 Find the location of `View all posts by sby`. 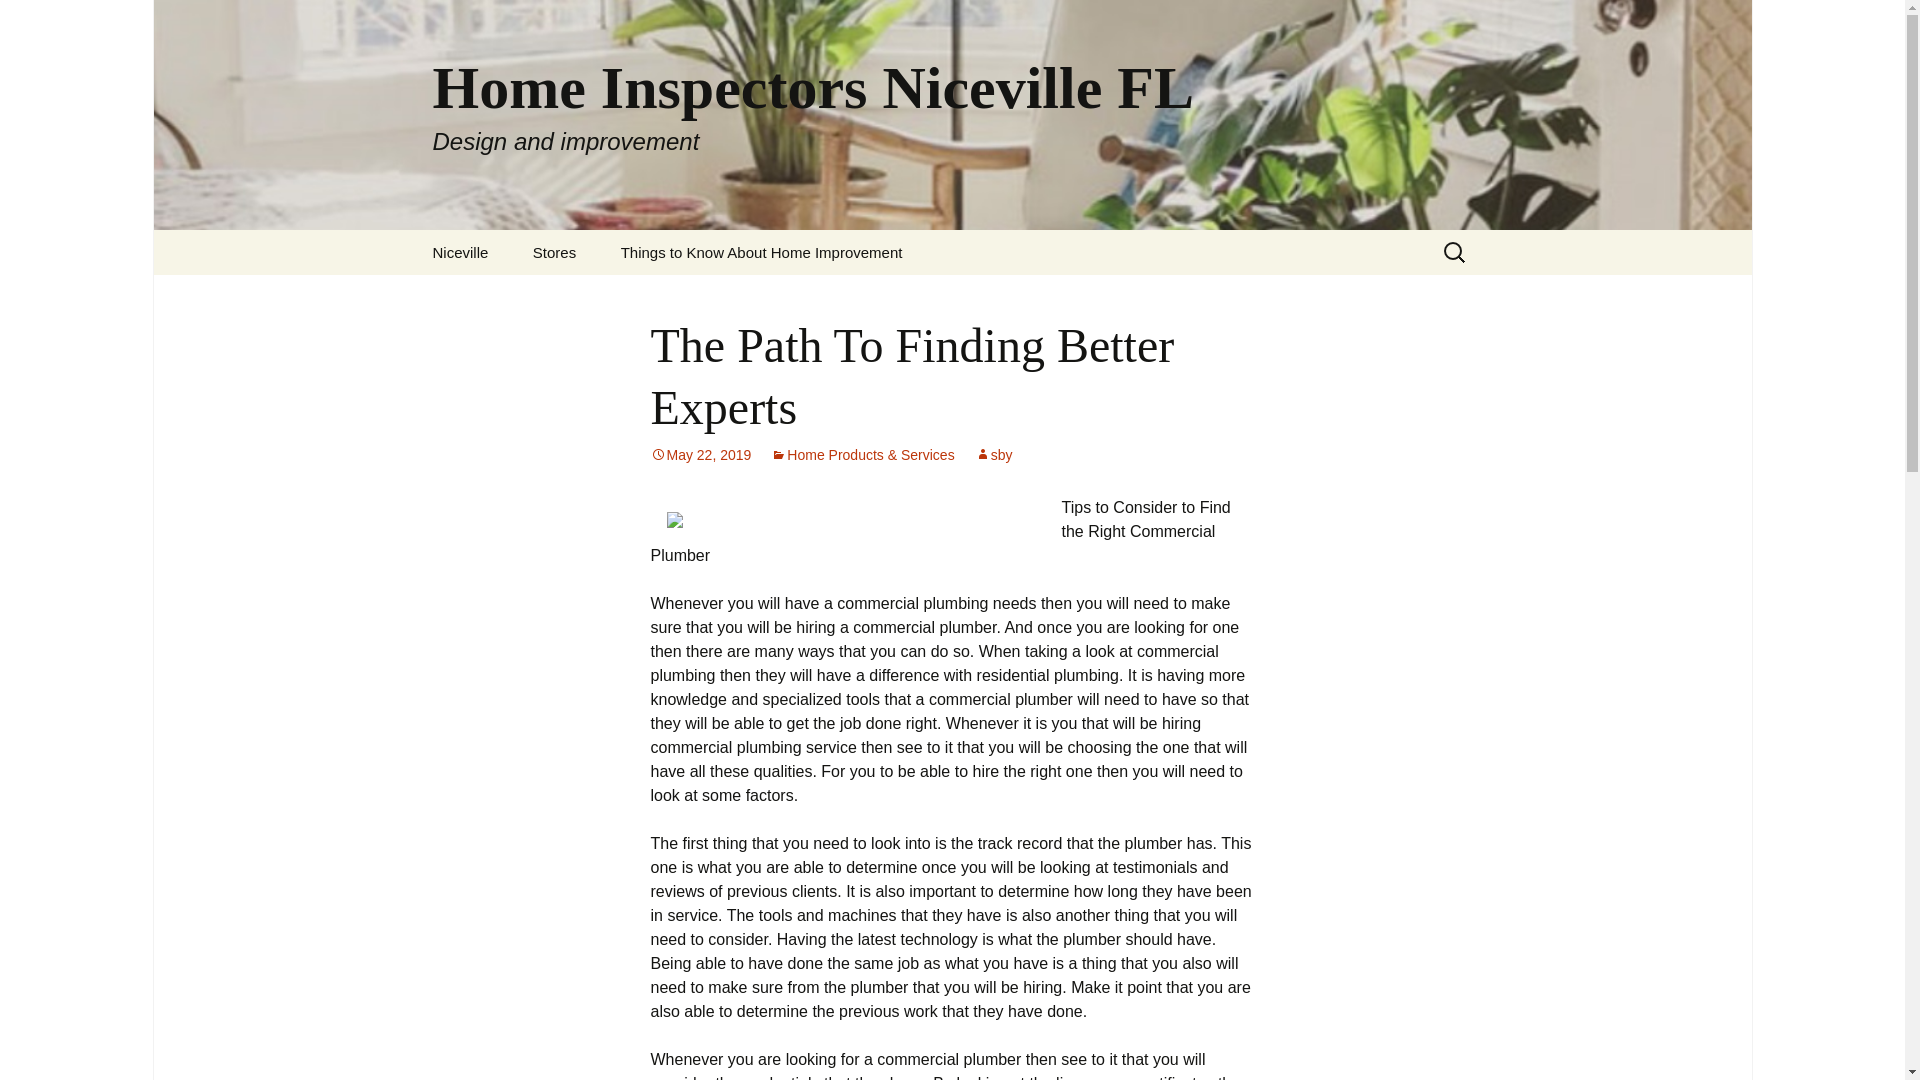

View all posts by sby is located at coordinates (994, 455).